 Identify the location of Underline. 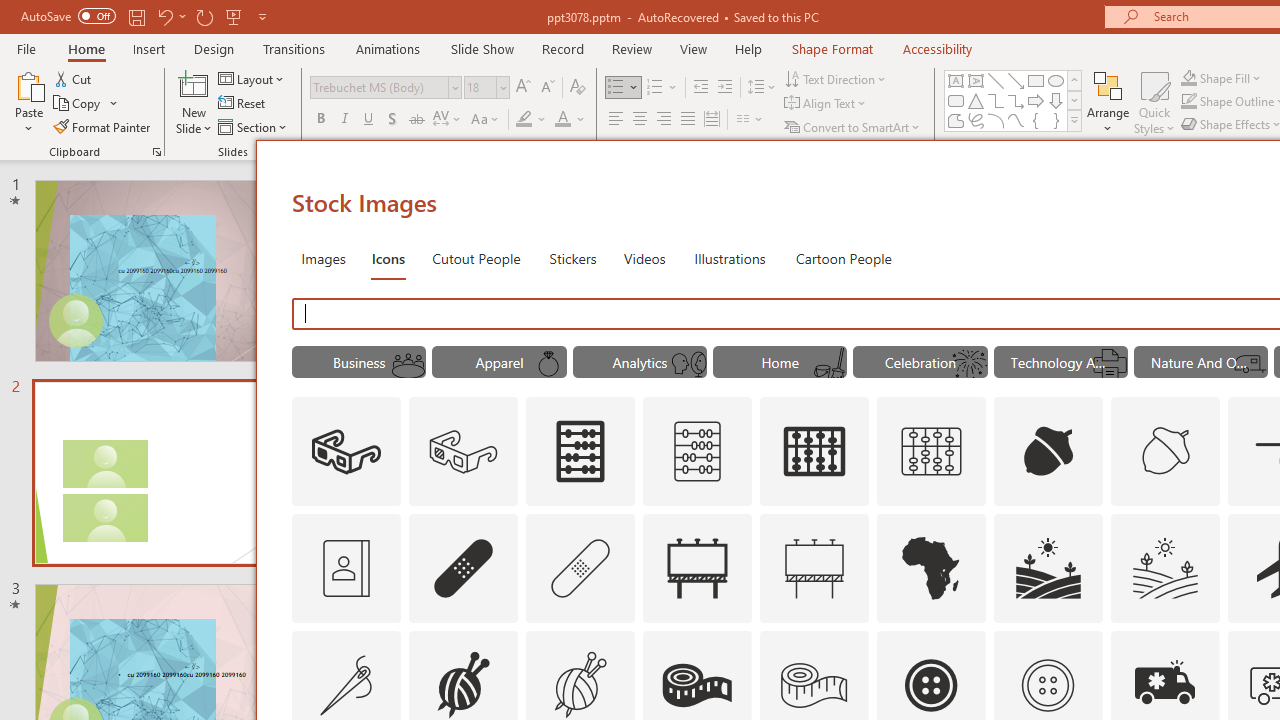
(369, 120).